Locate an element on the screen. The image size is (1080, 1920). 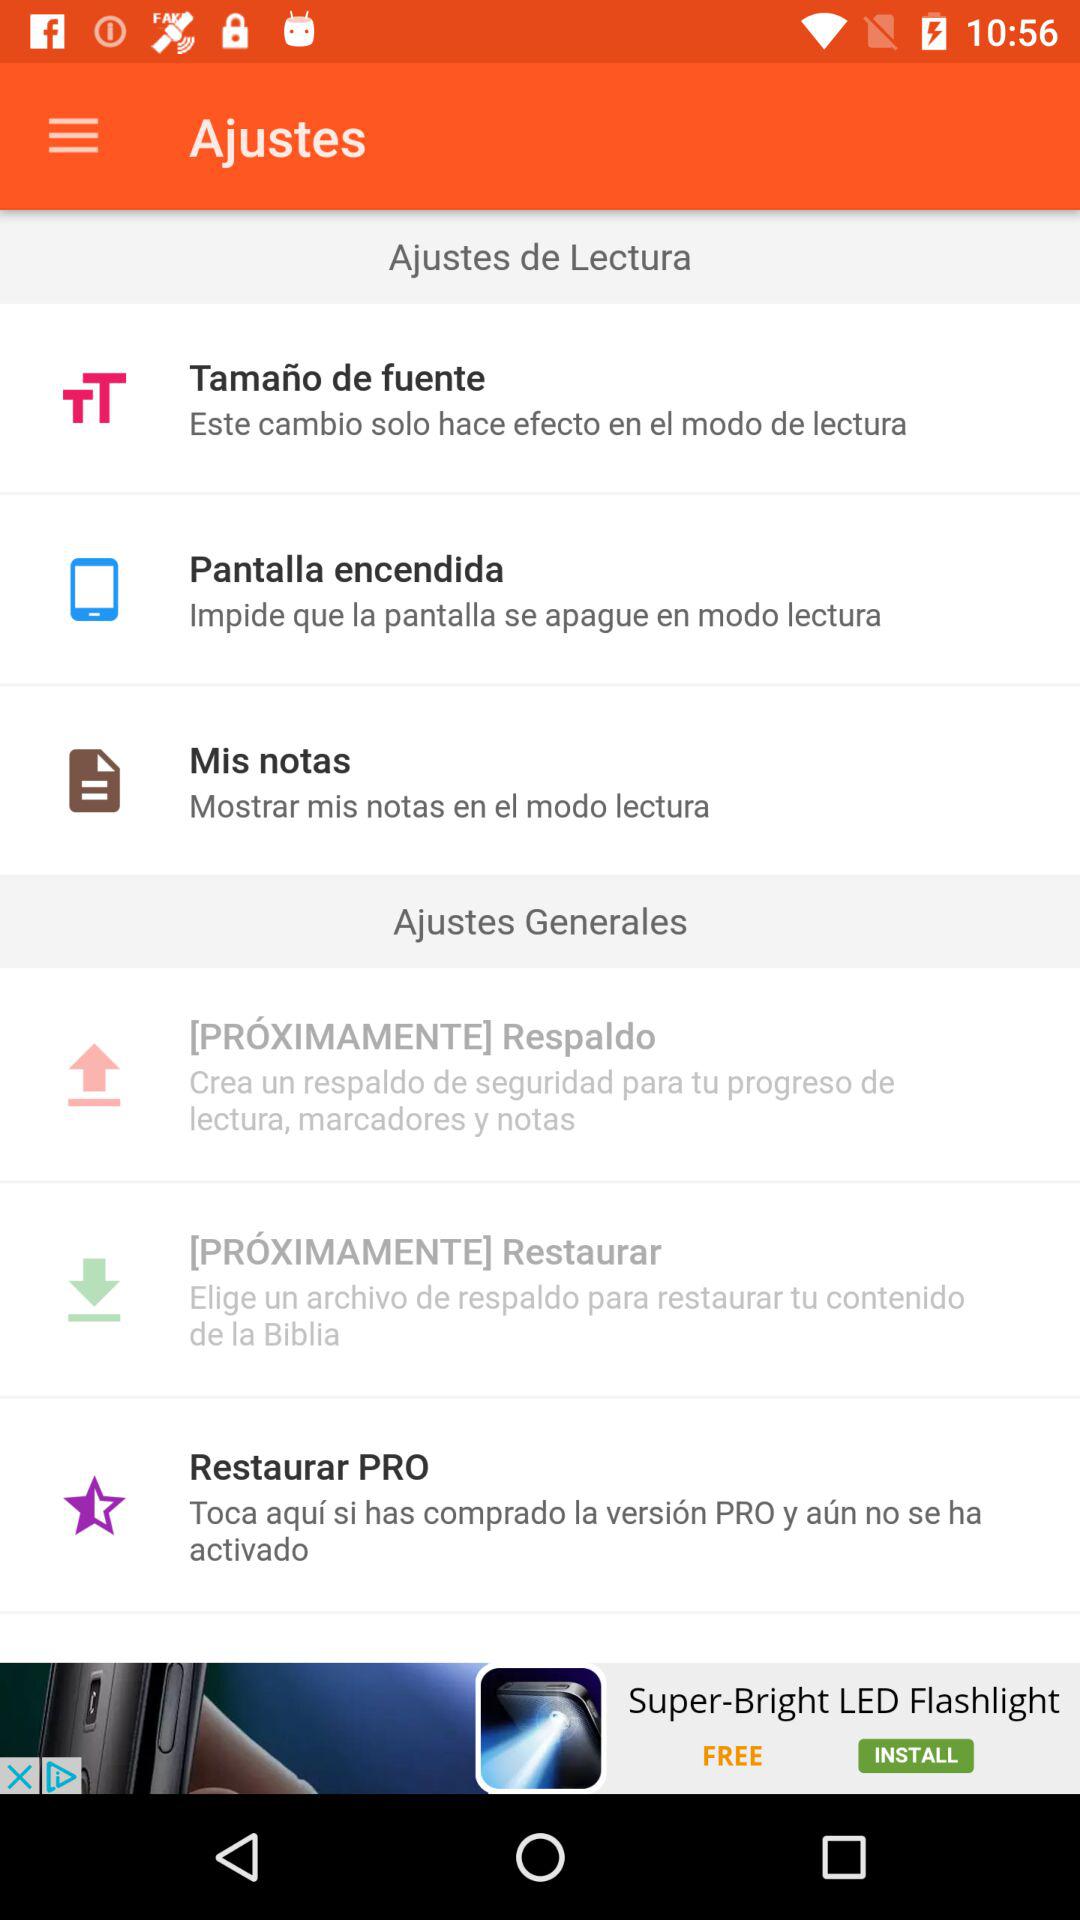
open add is located at coordinates (540, 1728).